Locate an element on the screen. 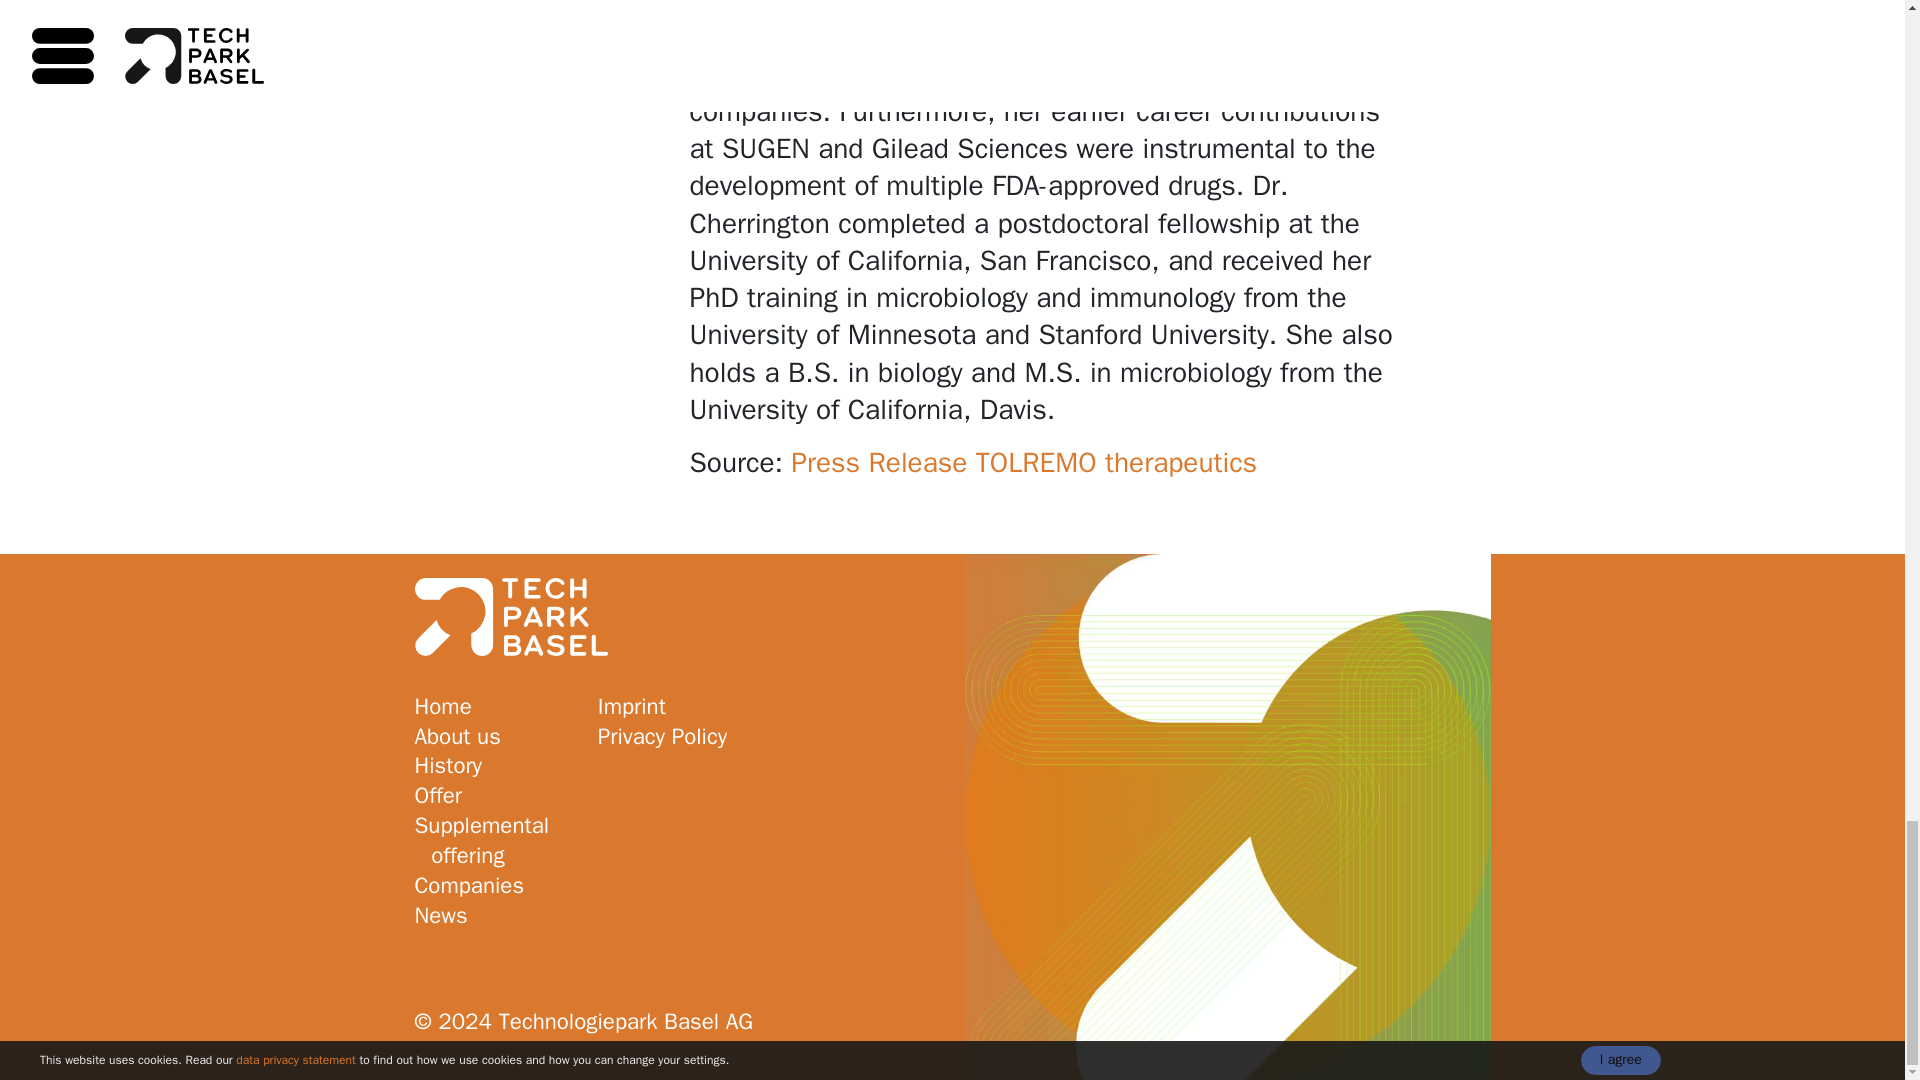 This screenshot has width=1920, height=1080. Home is located at coordinates (493, 707).